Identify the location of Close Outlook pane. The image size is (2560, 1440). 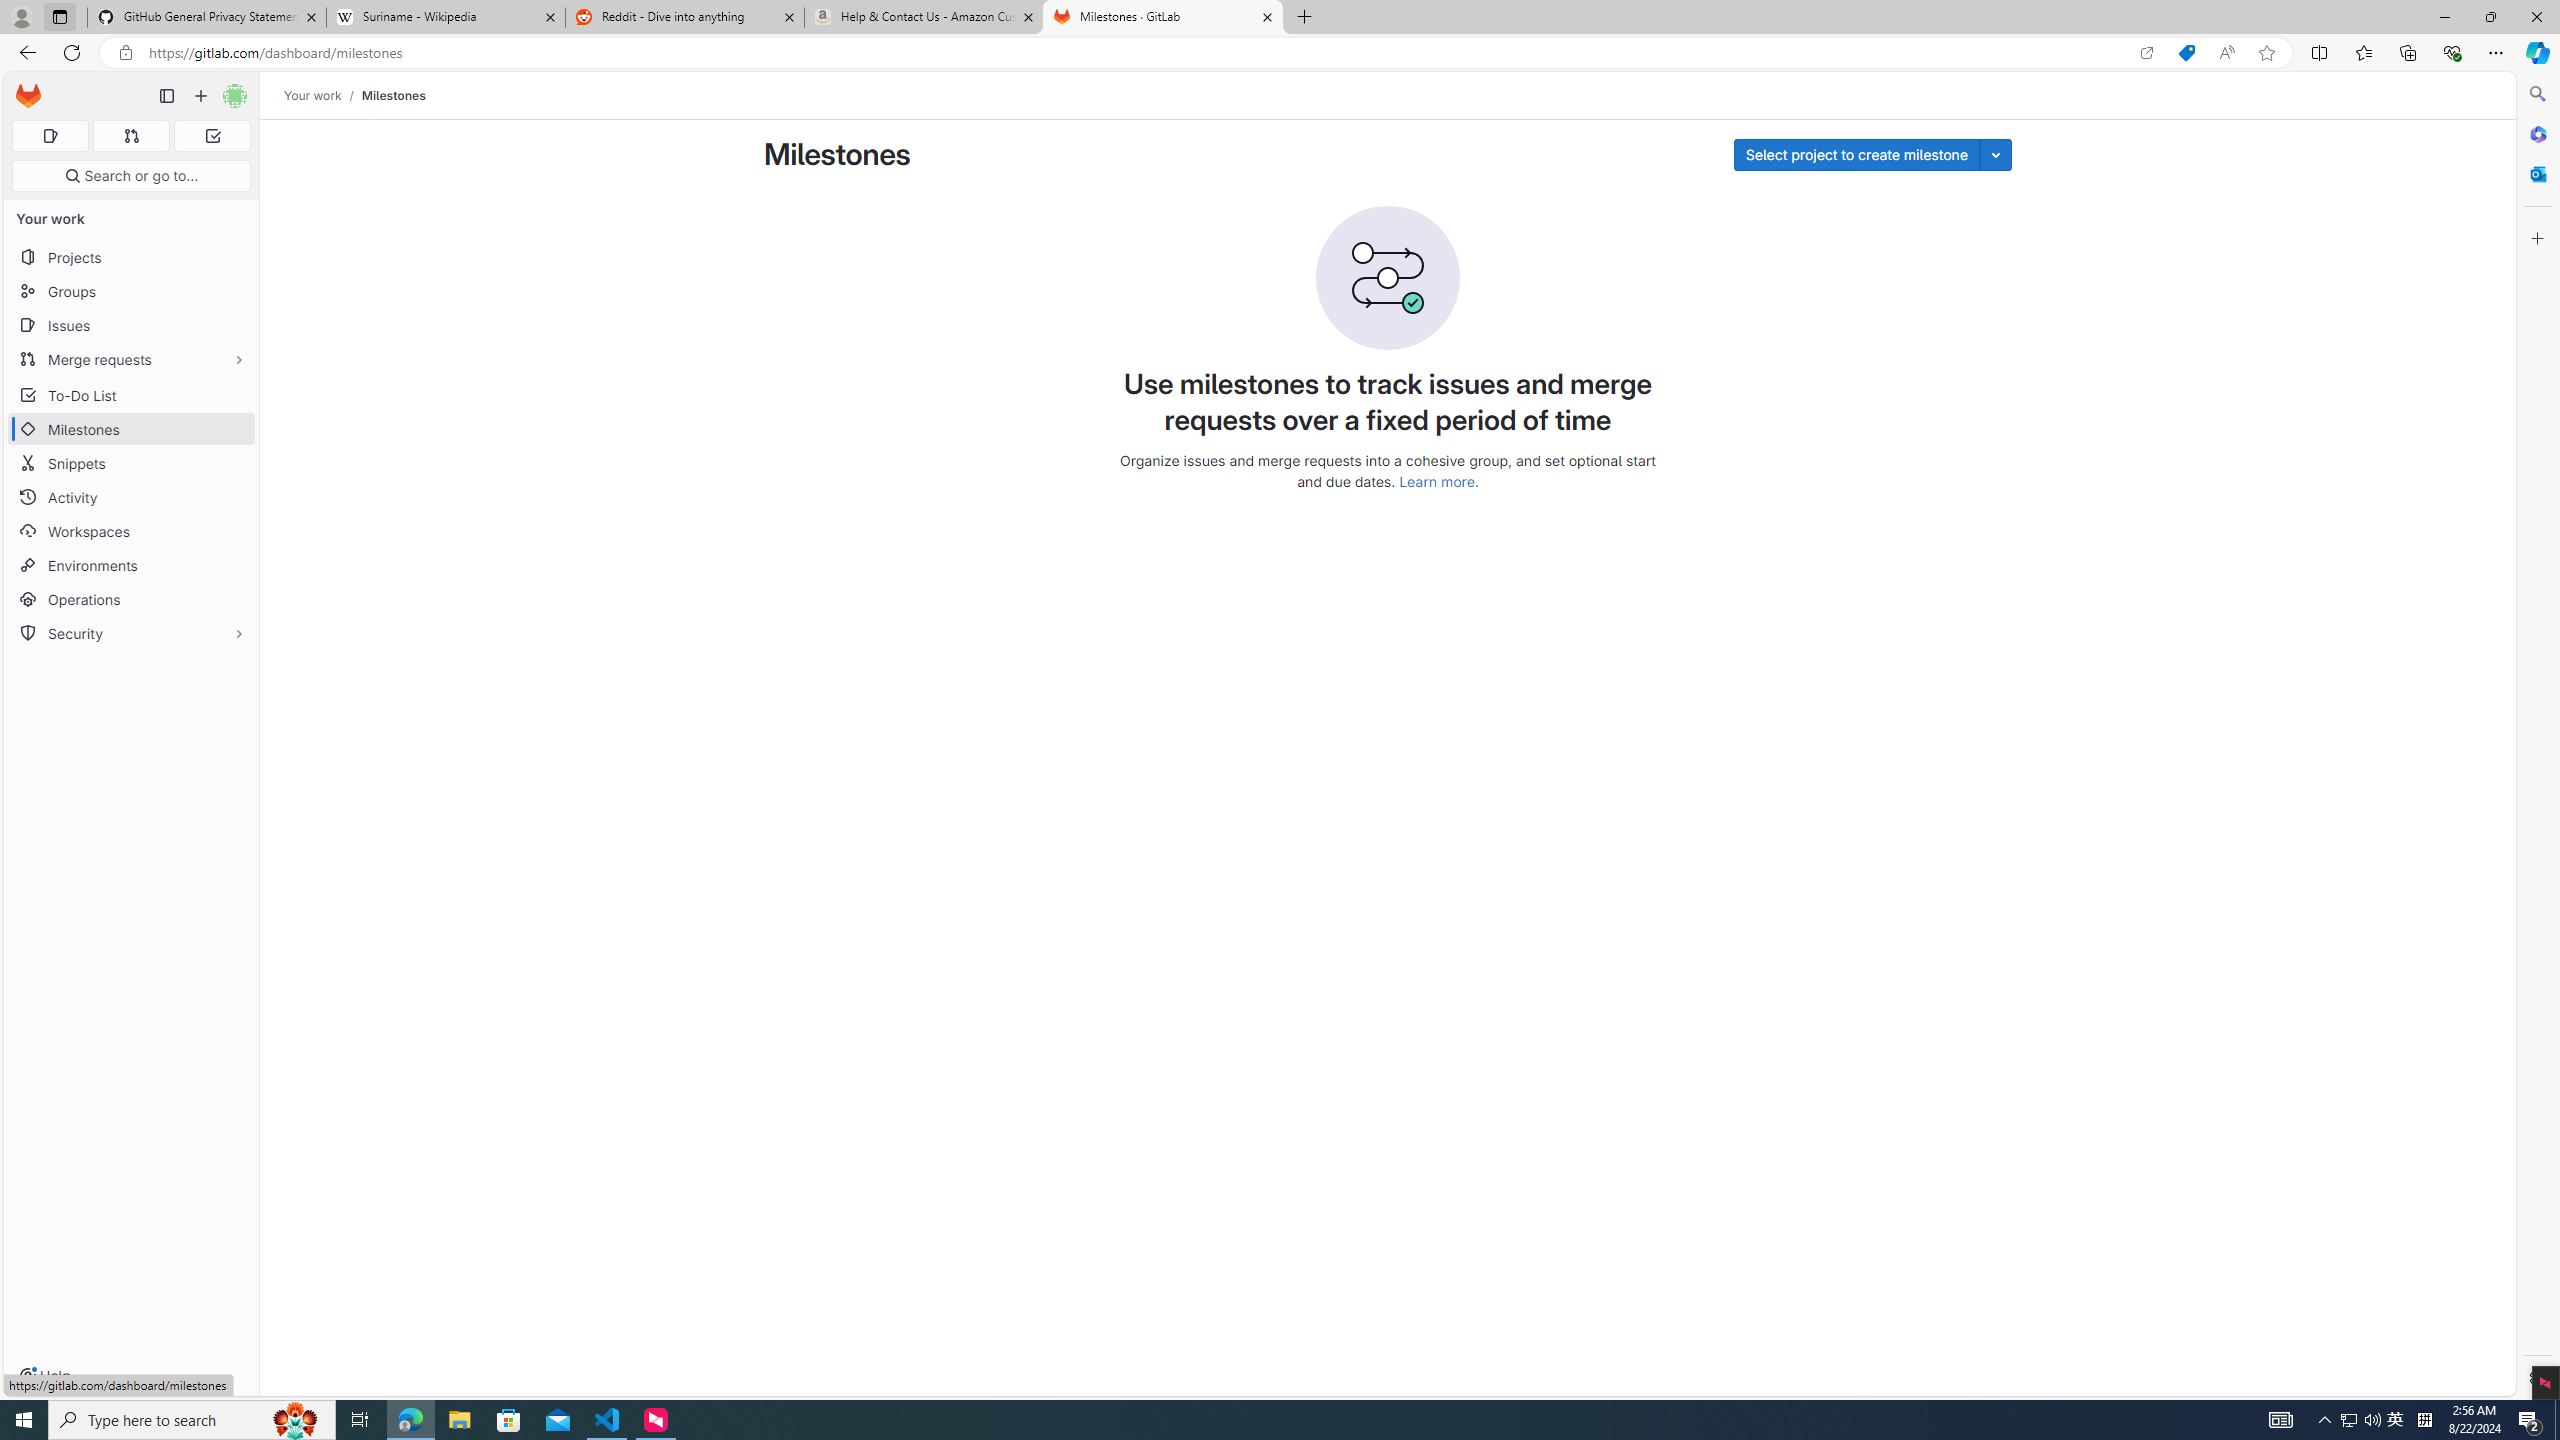
(2536, 173).